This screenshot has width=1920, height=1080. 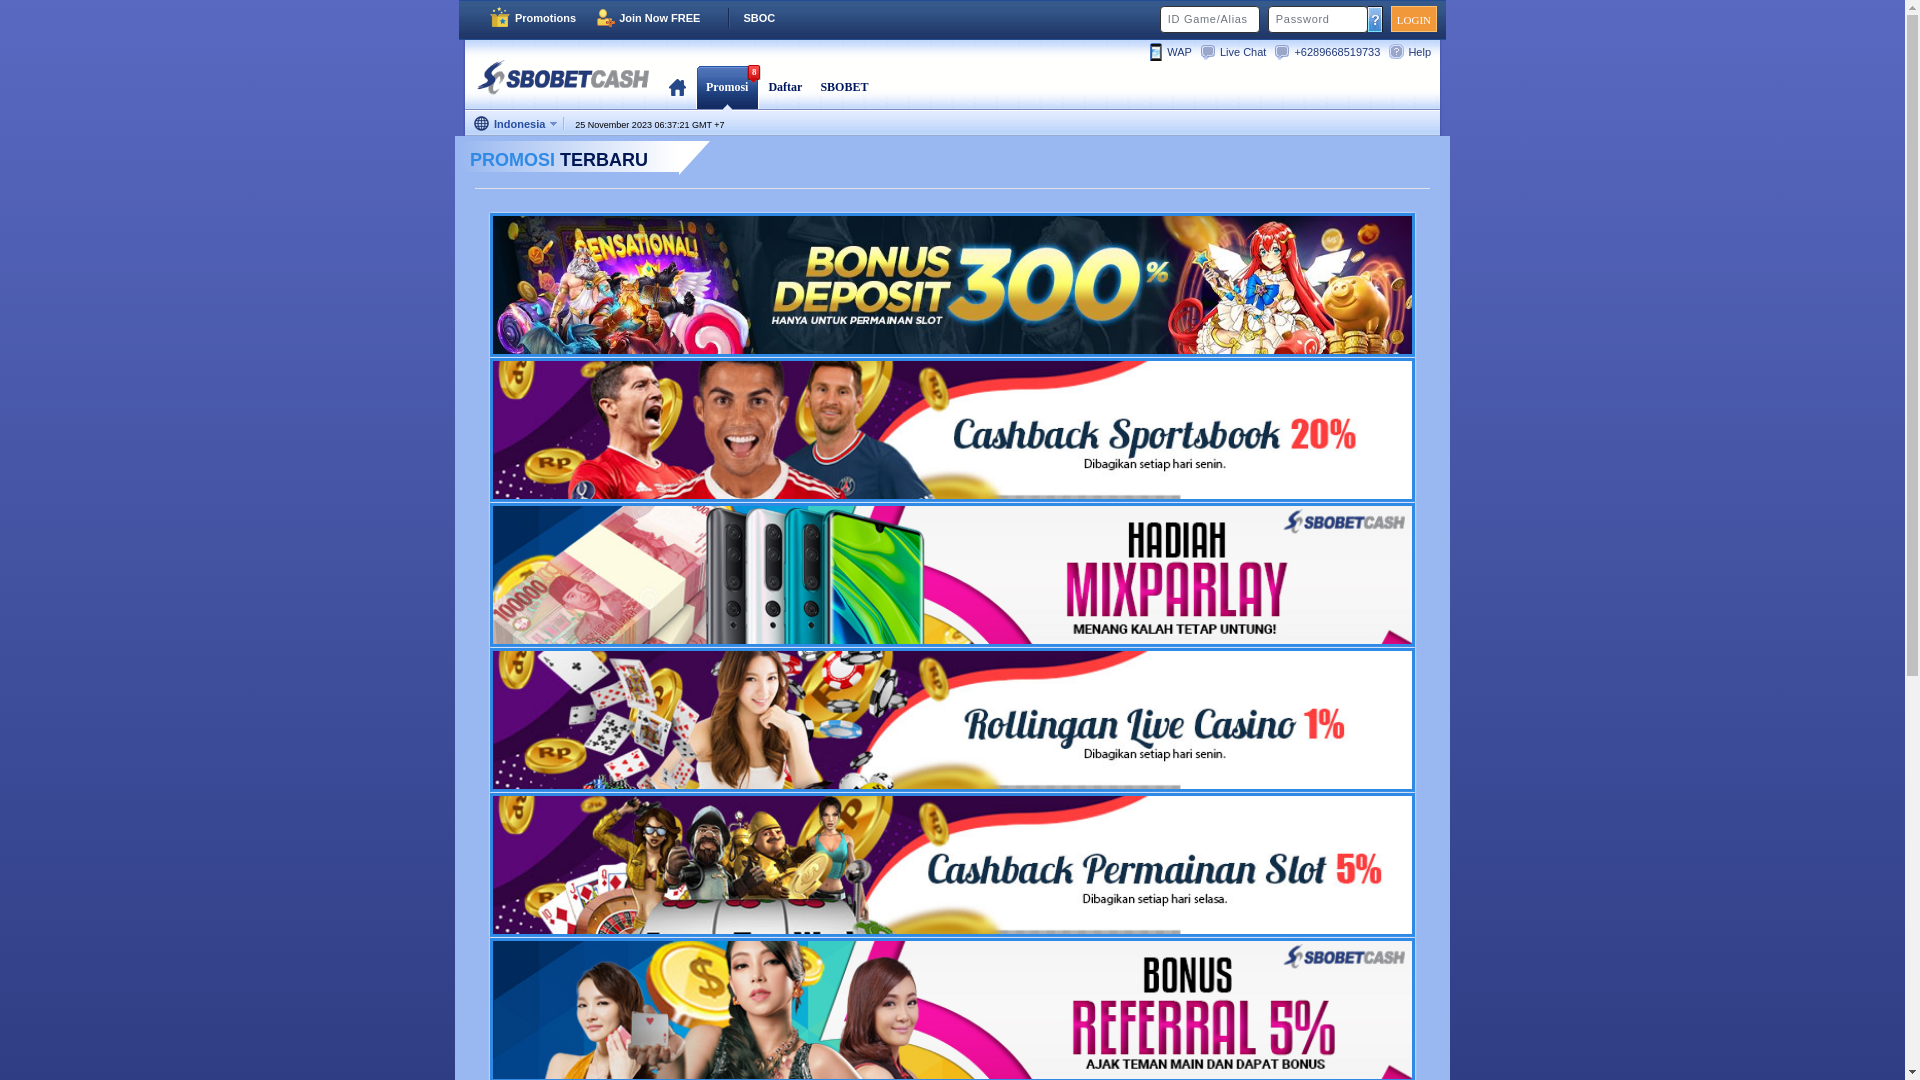 I want to click on Bonus deposit 300%, so click(x=952, y=285).